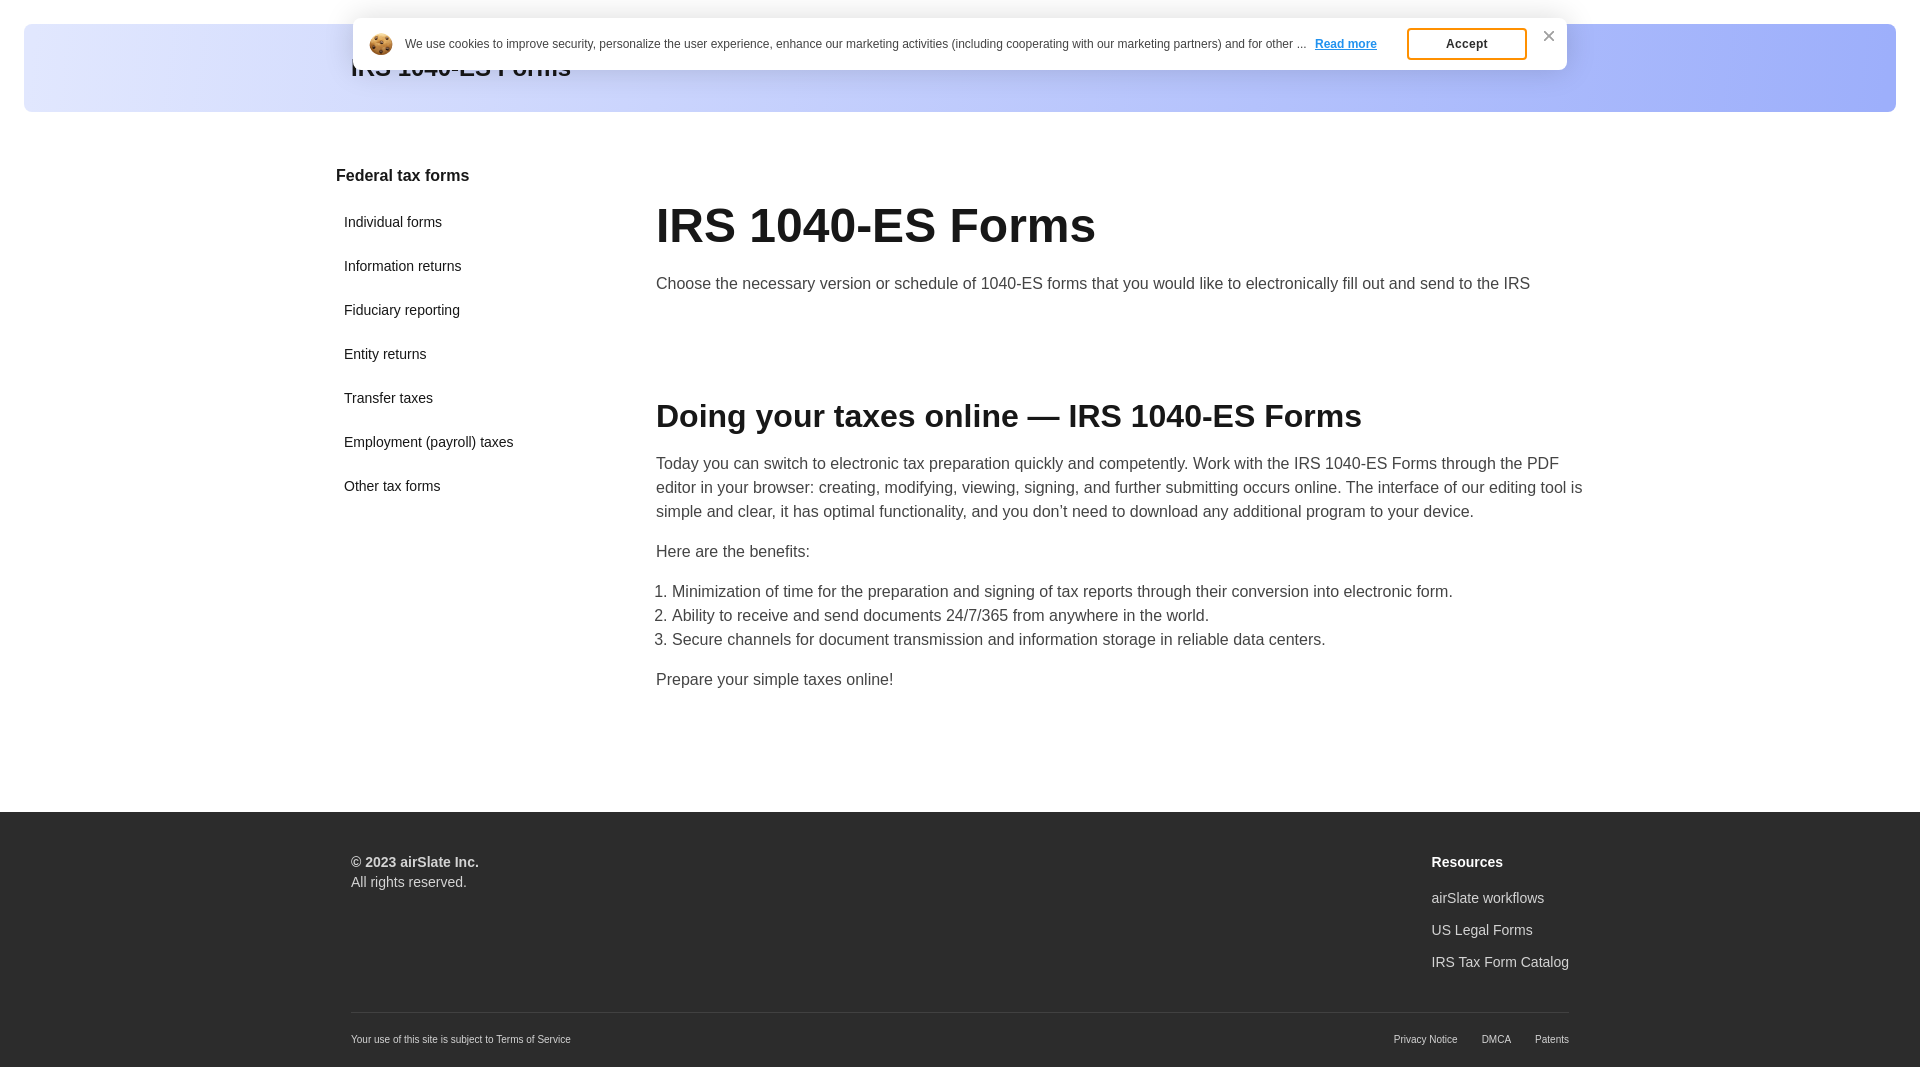  I want to click on Other tax forms, so click(440, 486).